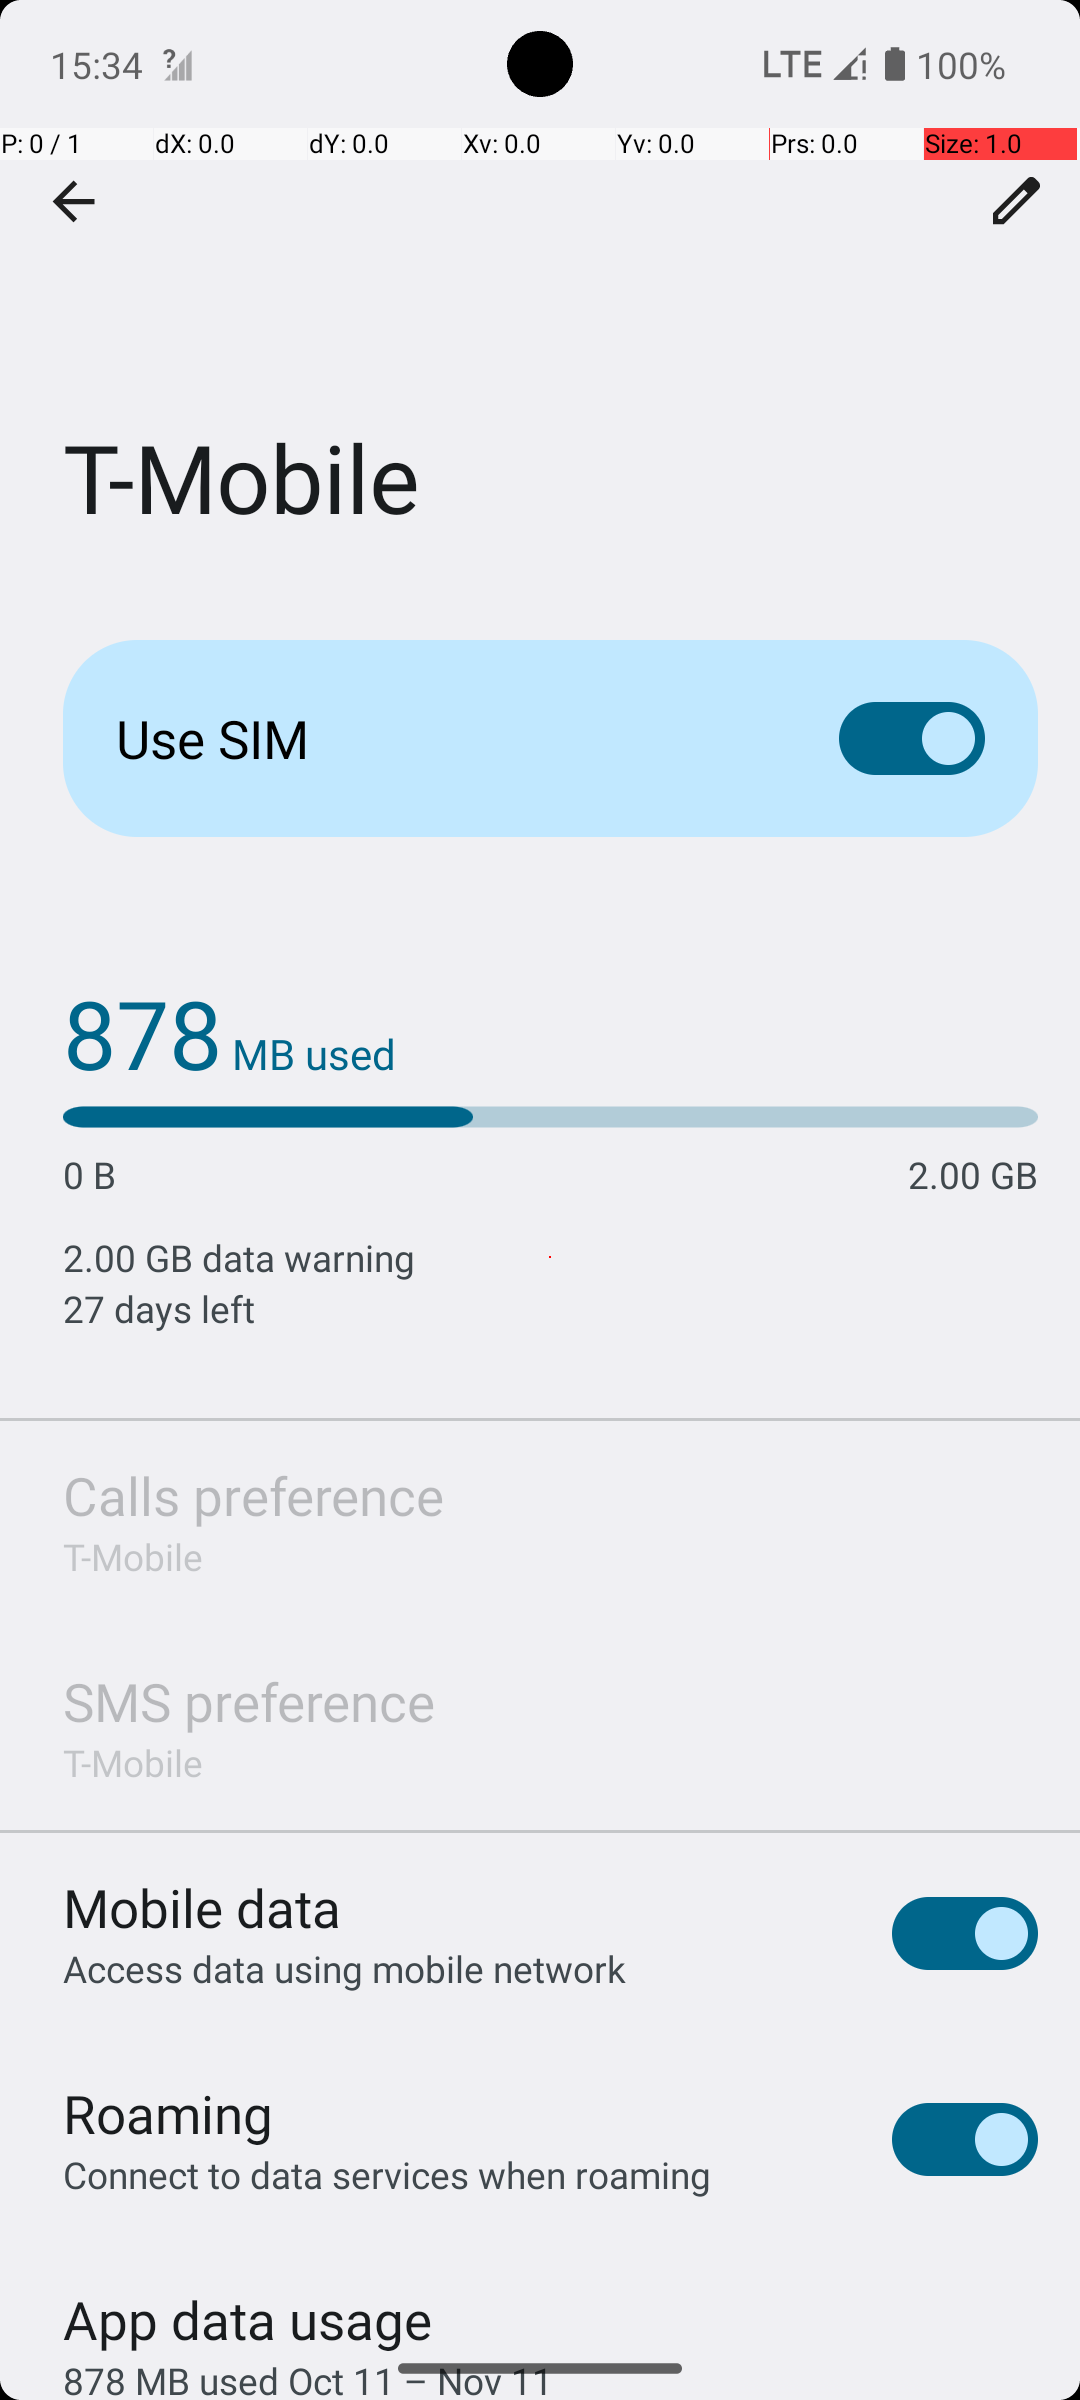  Describe the element at coordinates (168, 2114) in the screenshot. I see `Roaming` at that location.